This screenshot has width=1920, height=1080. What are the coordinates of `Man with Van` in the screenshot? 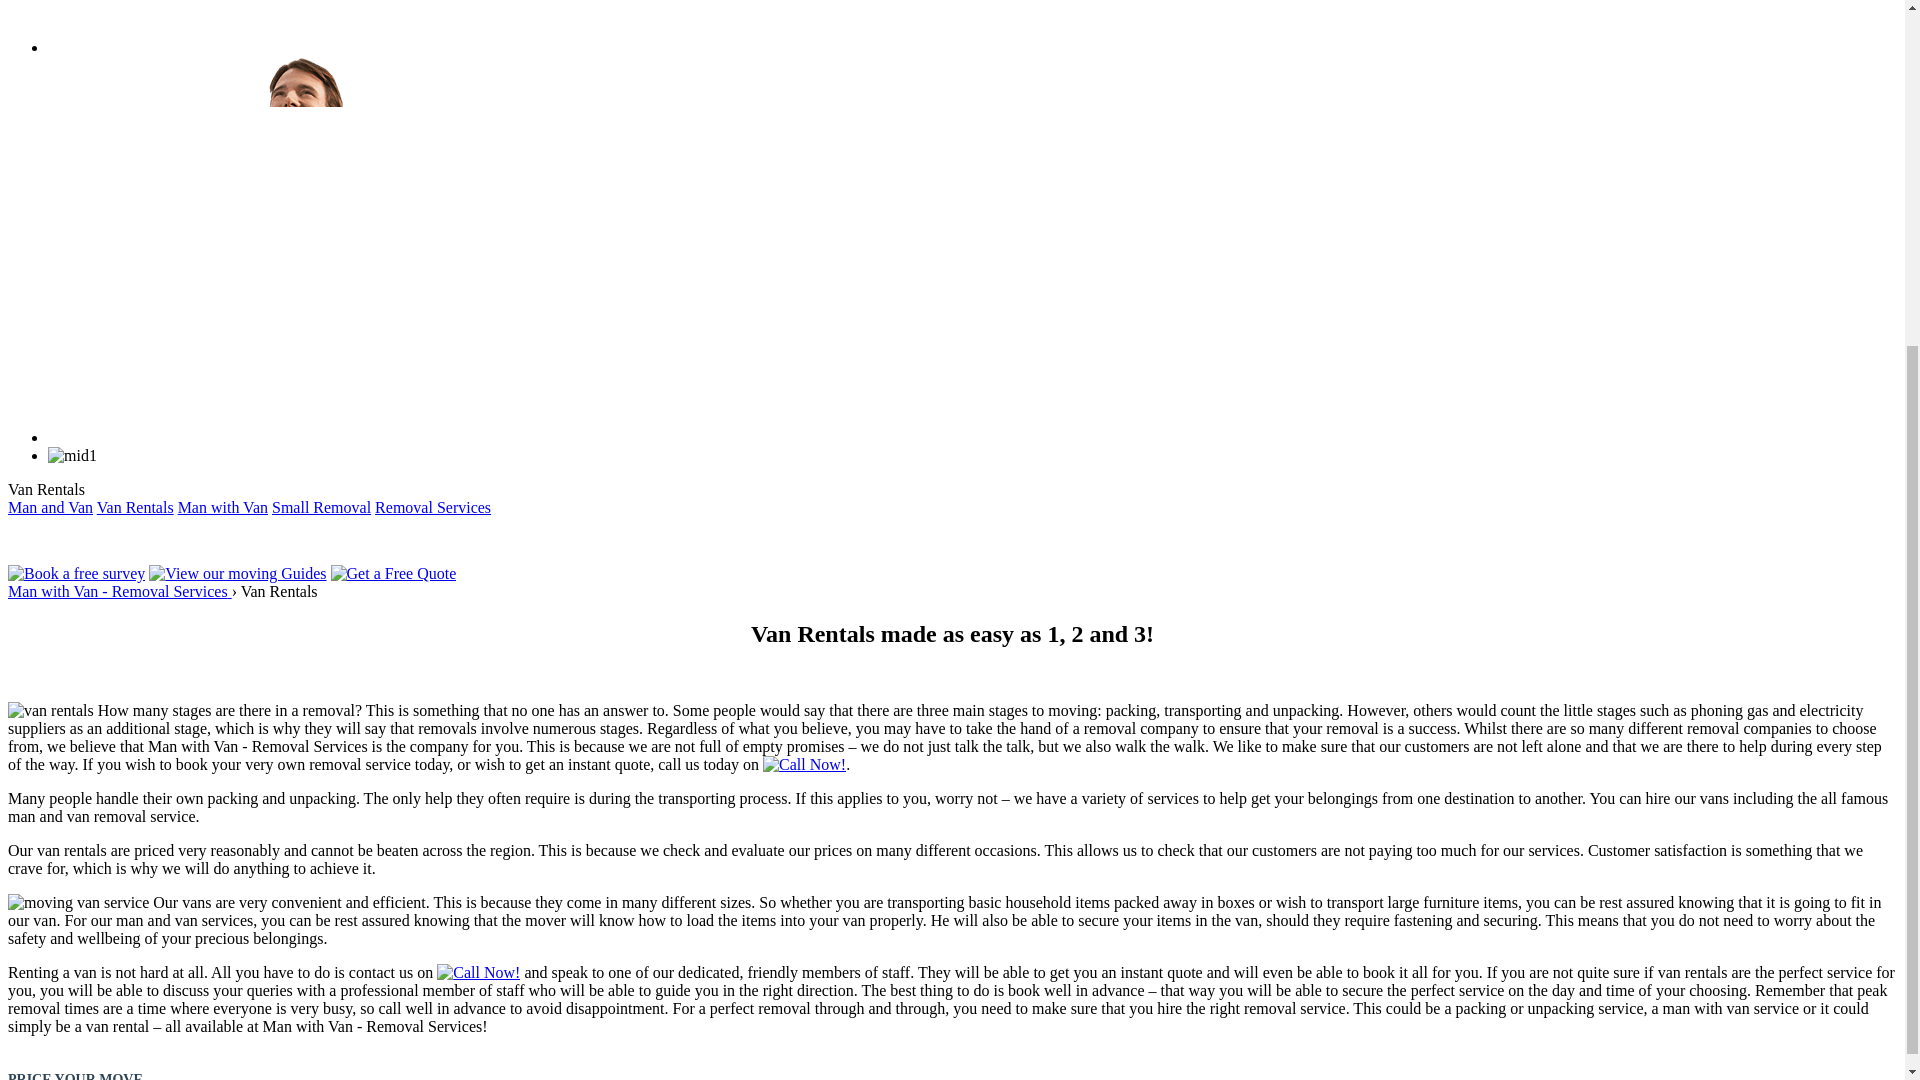 It's located at (223, 507).